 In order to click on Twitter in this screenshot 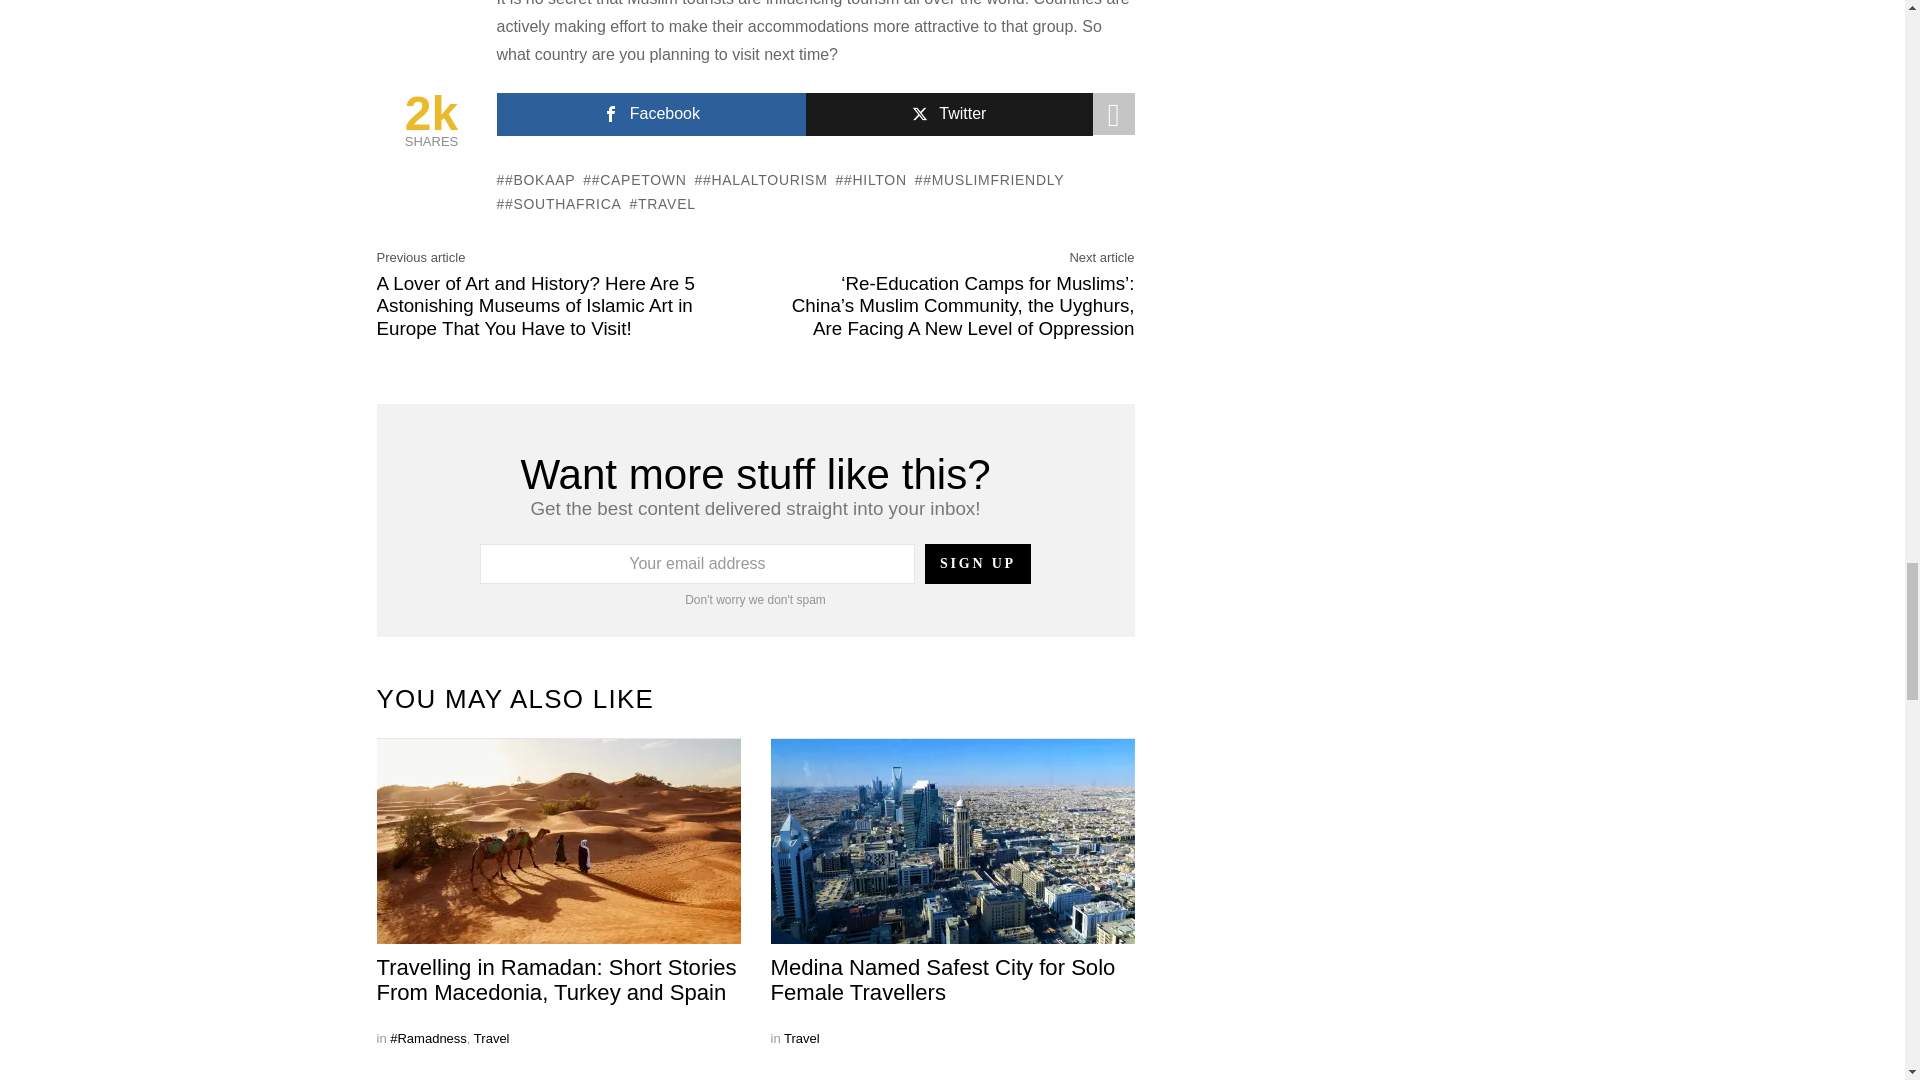, I will do `click(949, 114)`.